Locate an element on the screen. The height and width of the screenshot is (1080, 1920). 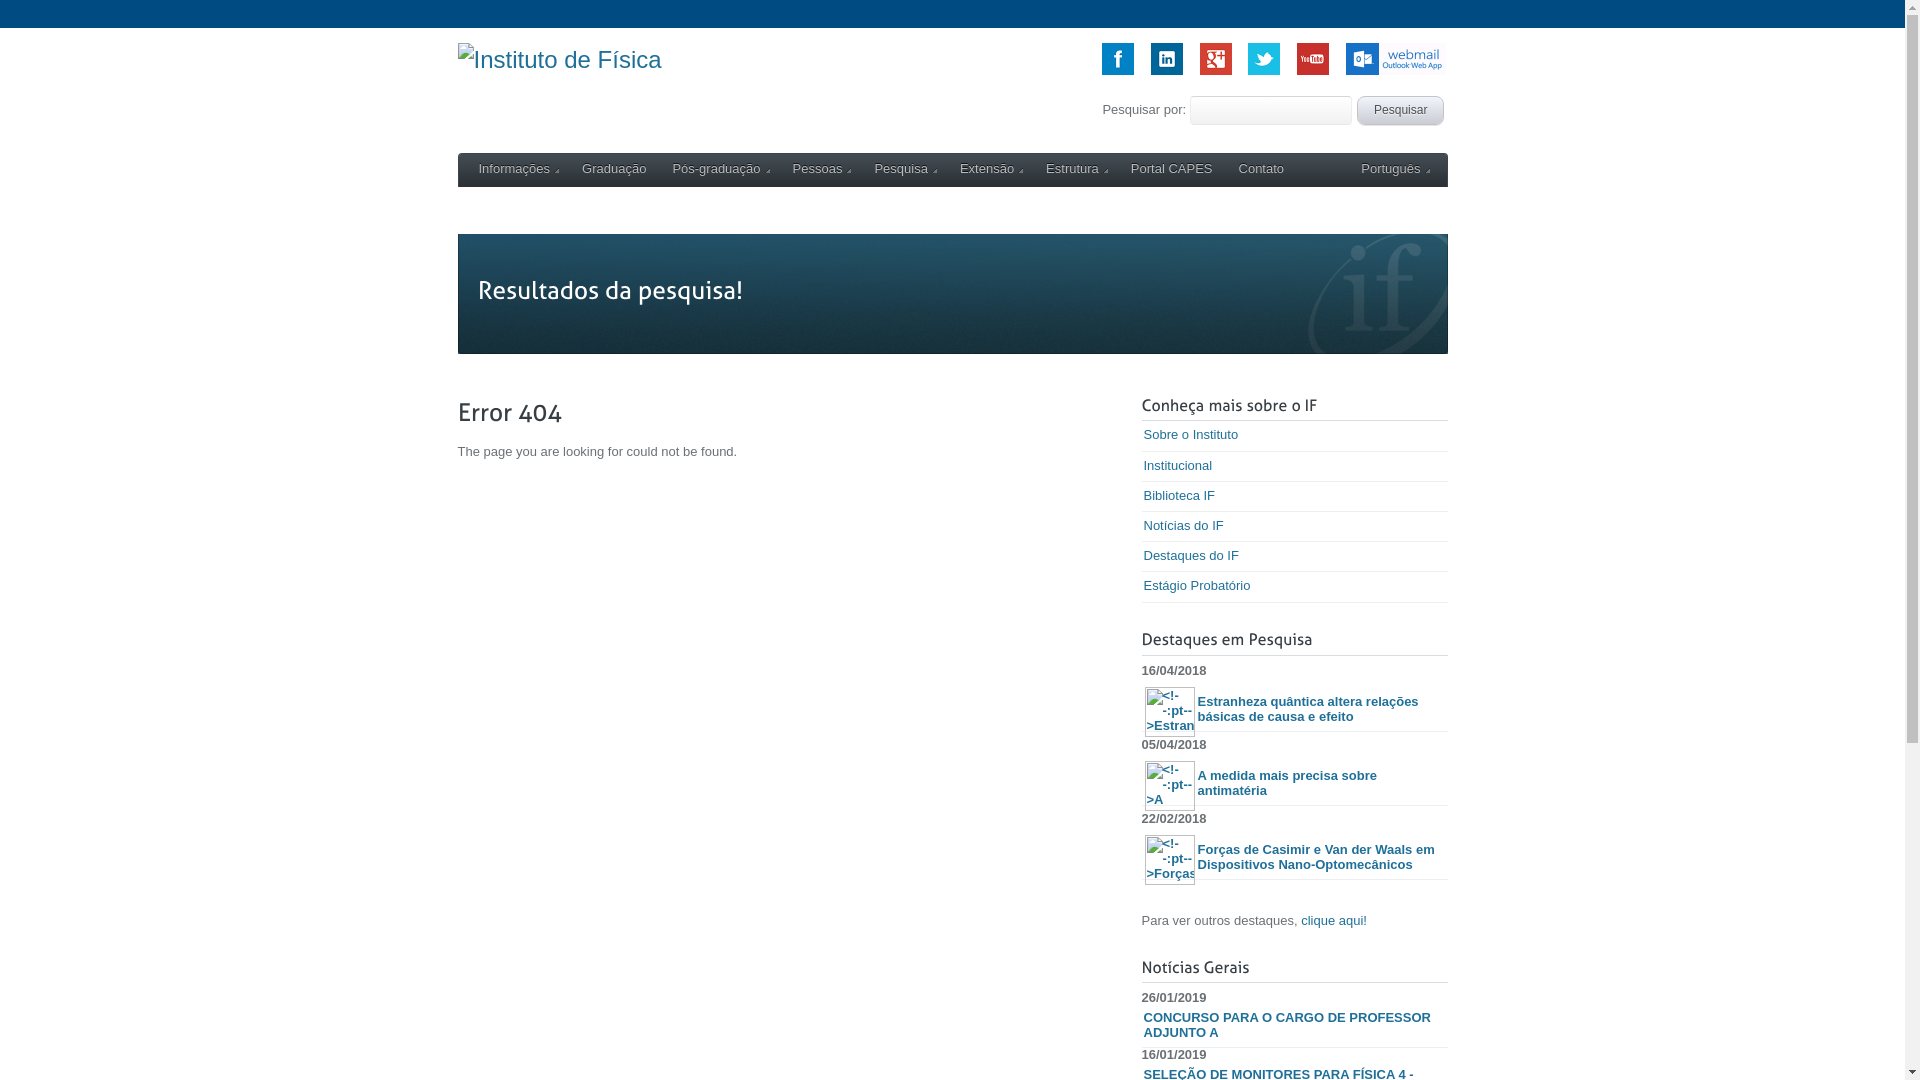
Error 404 is located at coordinates (782, 411).